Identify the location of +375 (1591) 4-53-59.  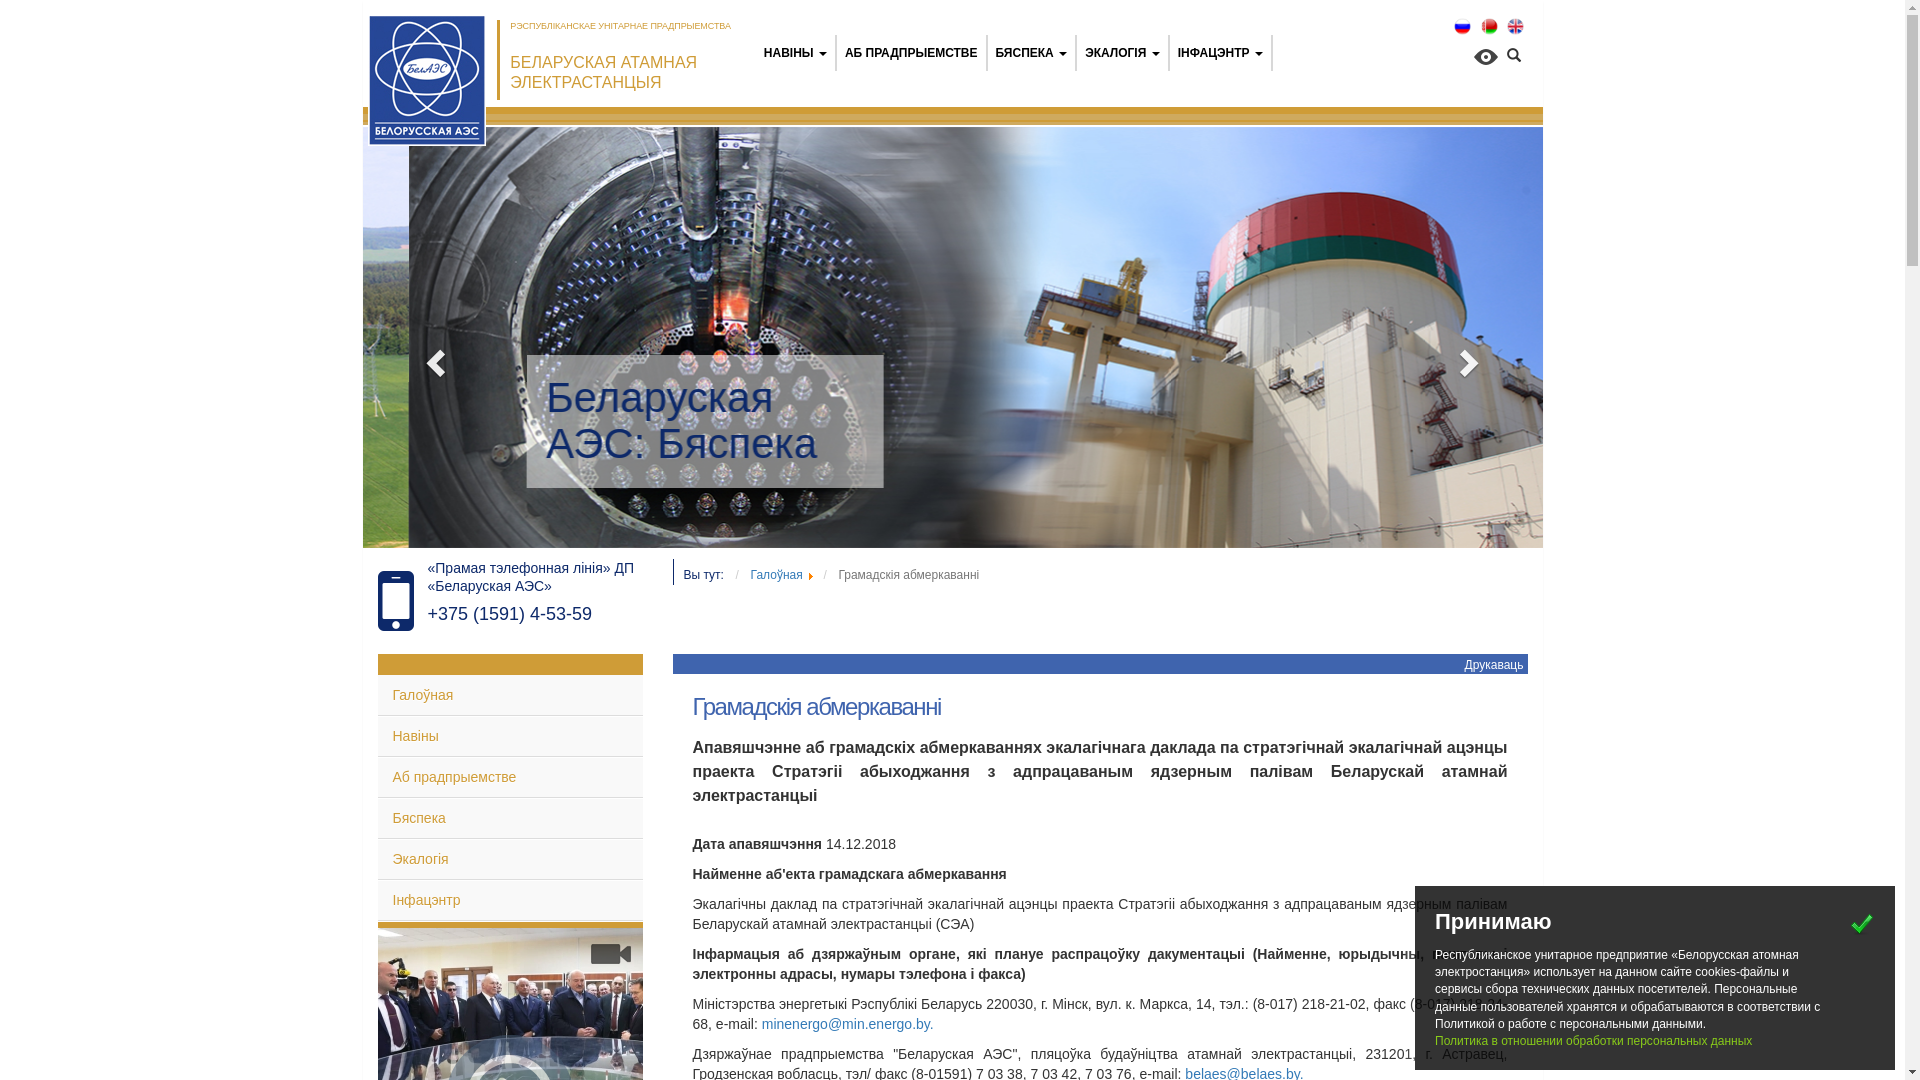
(510, 614).